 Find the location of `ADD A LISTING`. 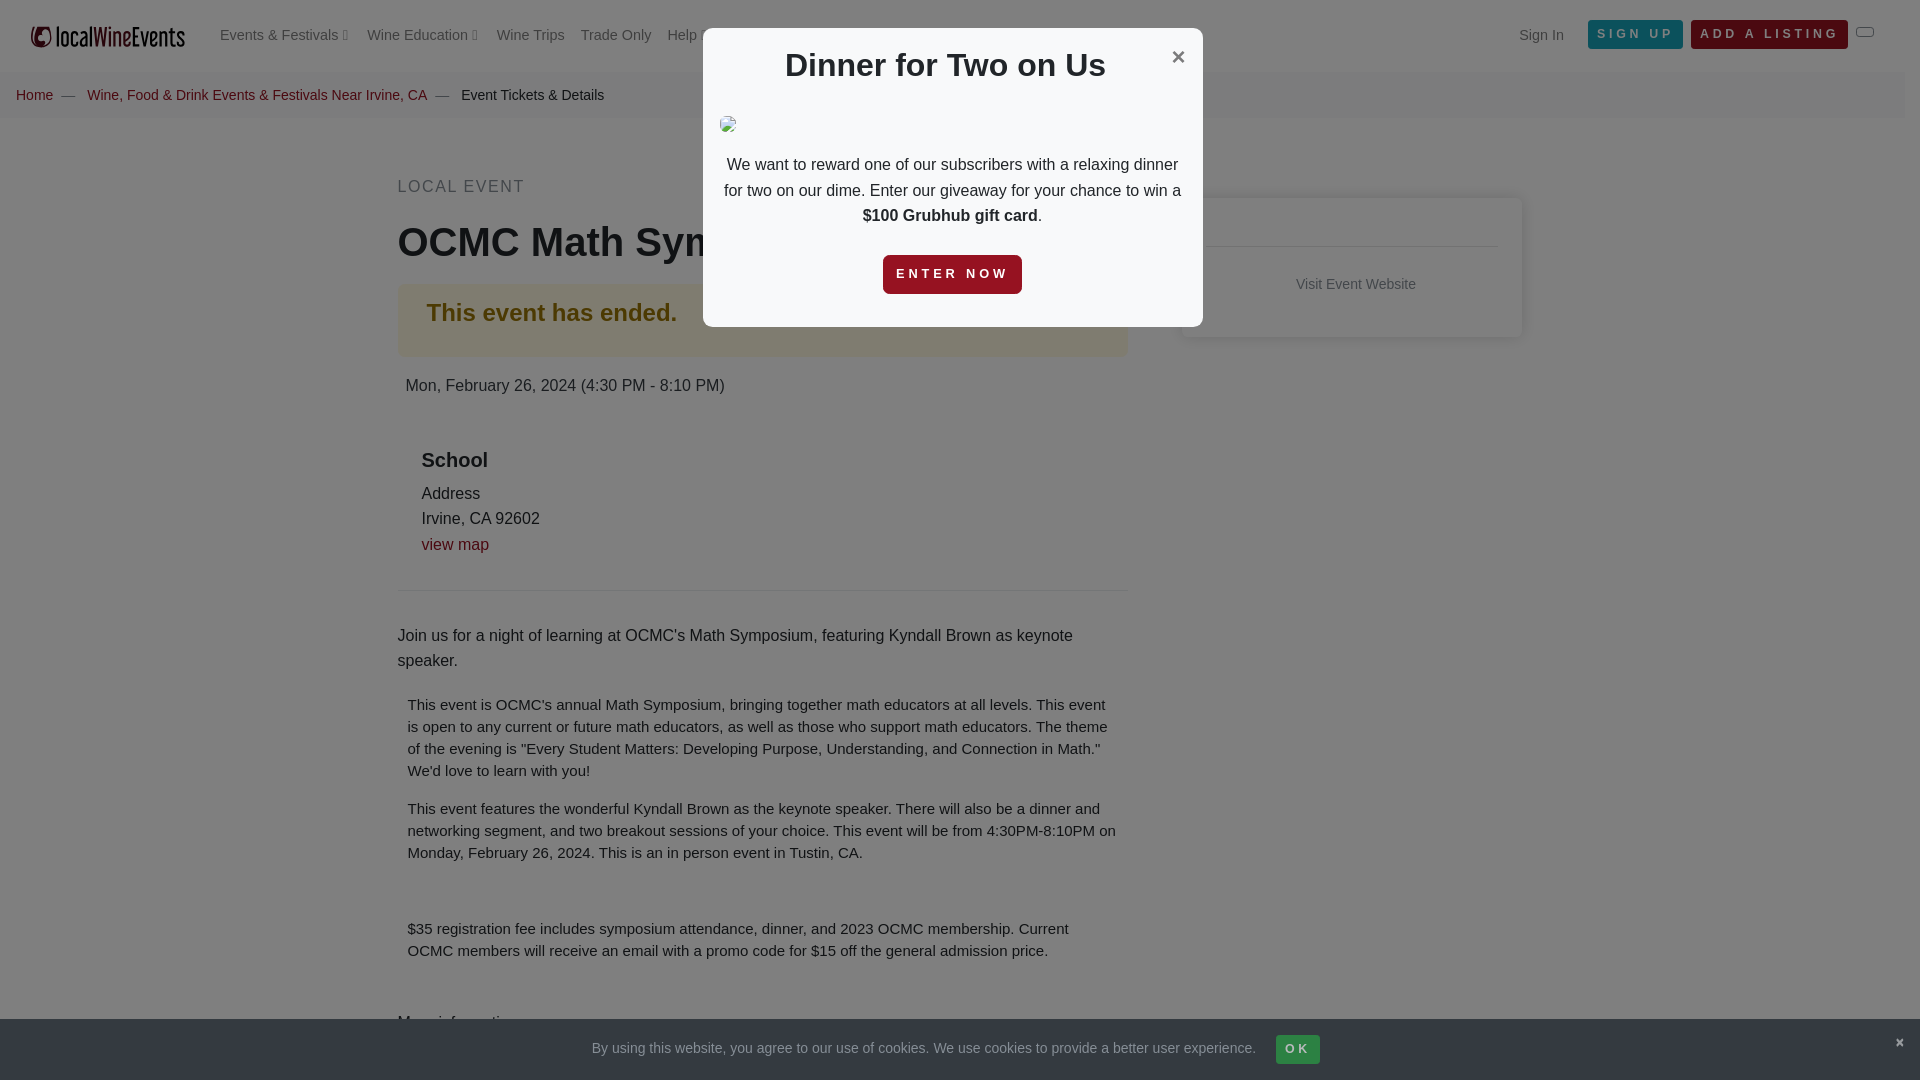

ADD A LISTING is located at coordinates (1769, 34).